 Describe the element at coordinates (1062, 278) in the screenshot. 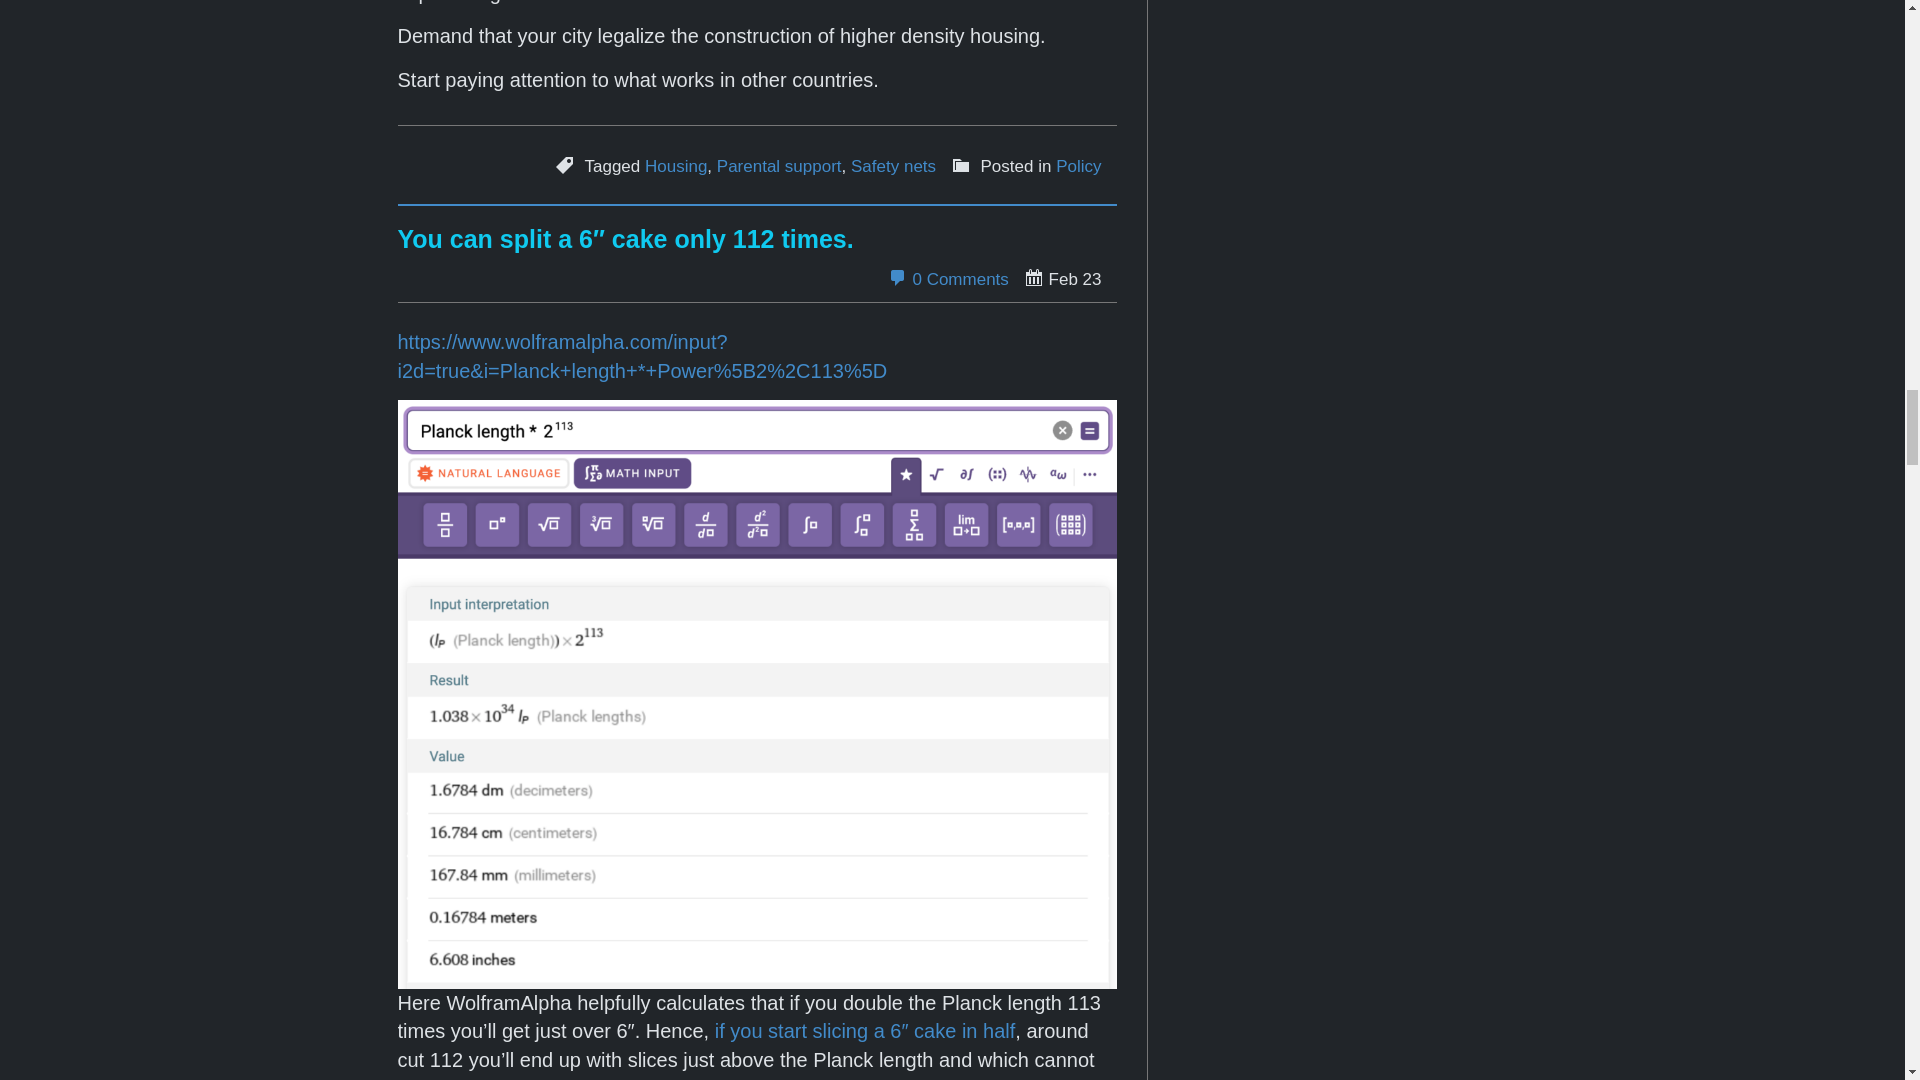

I see `Friday, February 23, 2024 12:54 pm` at that location.